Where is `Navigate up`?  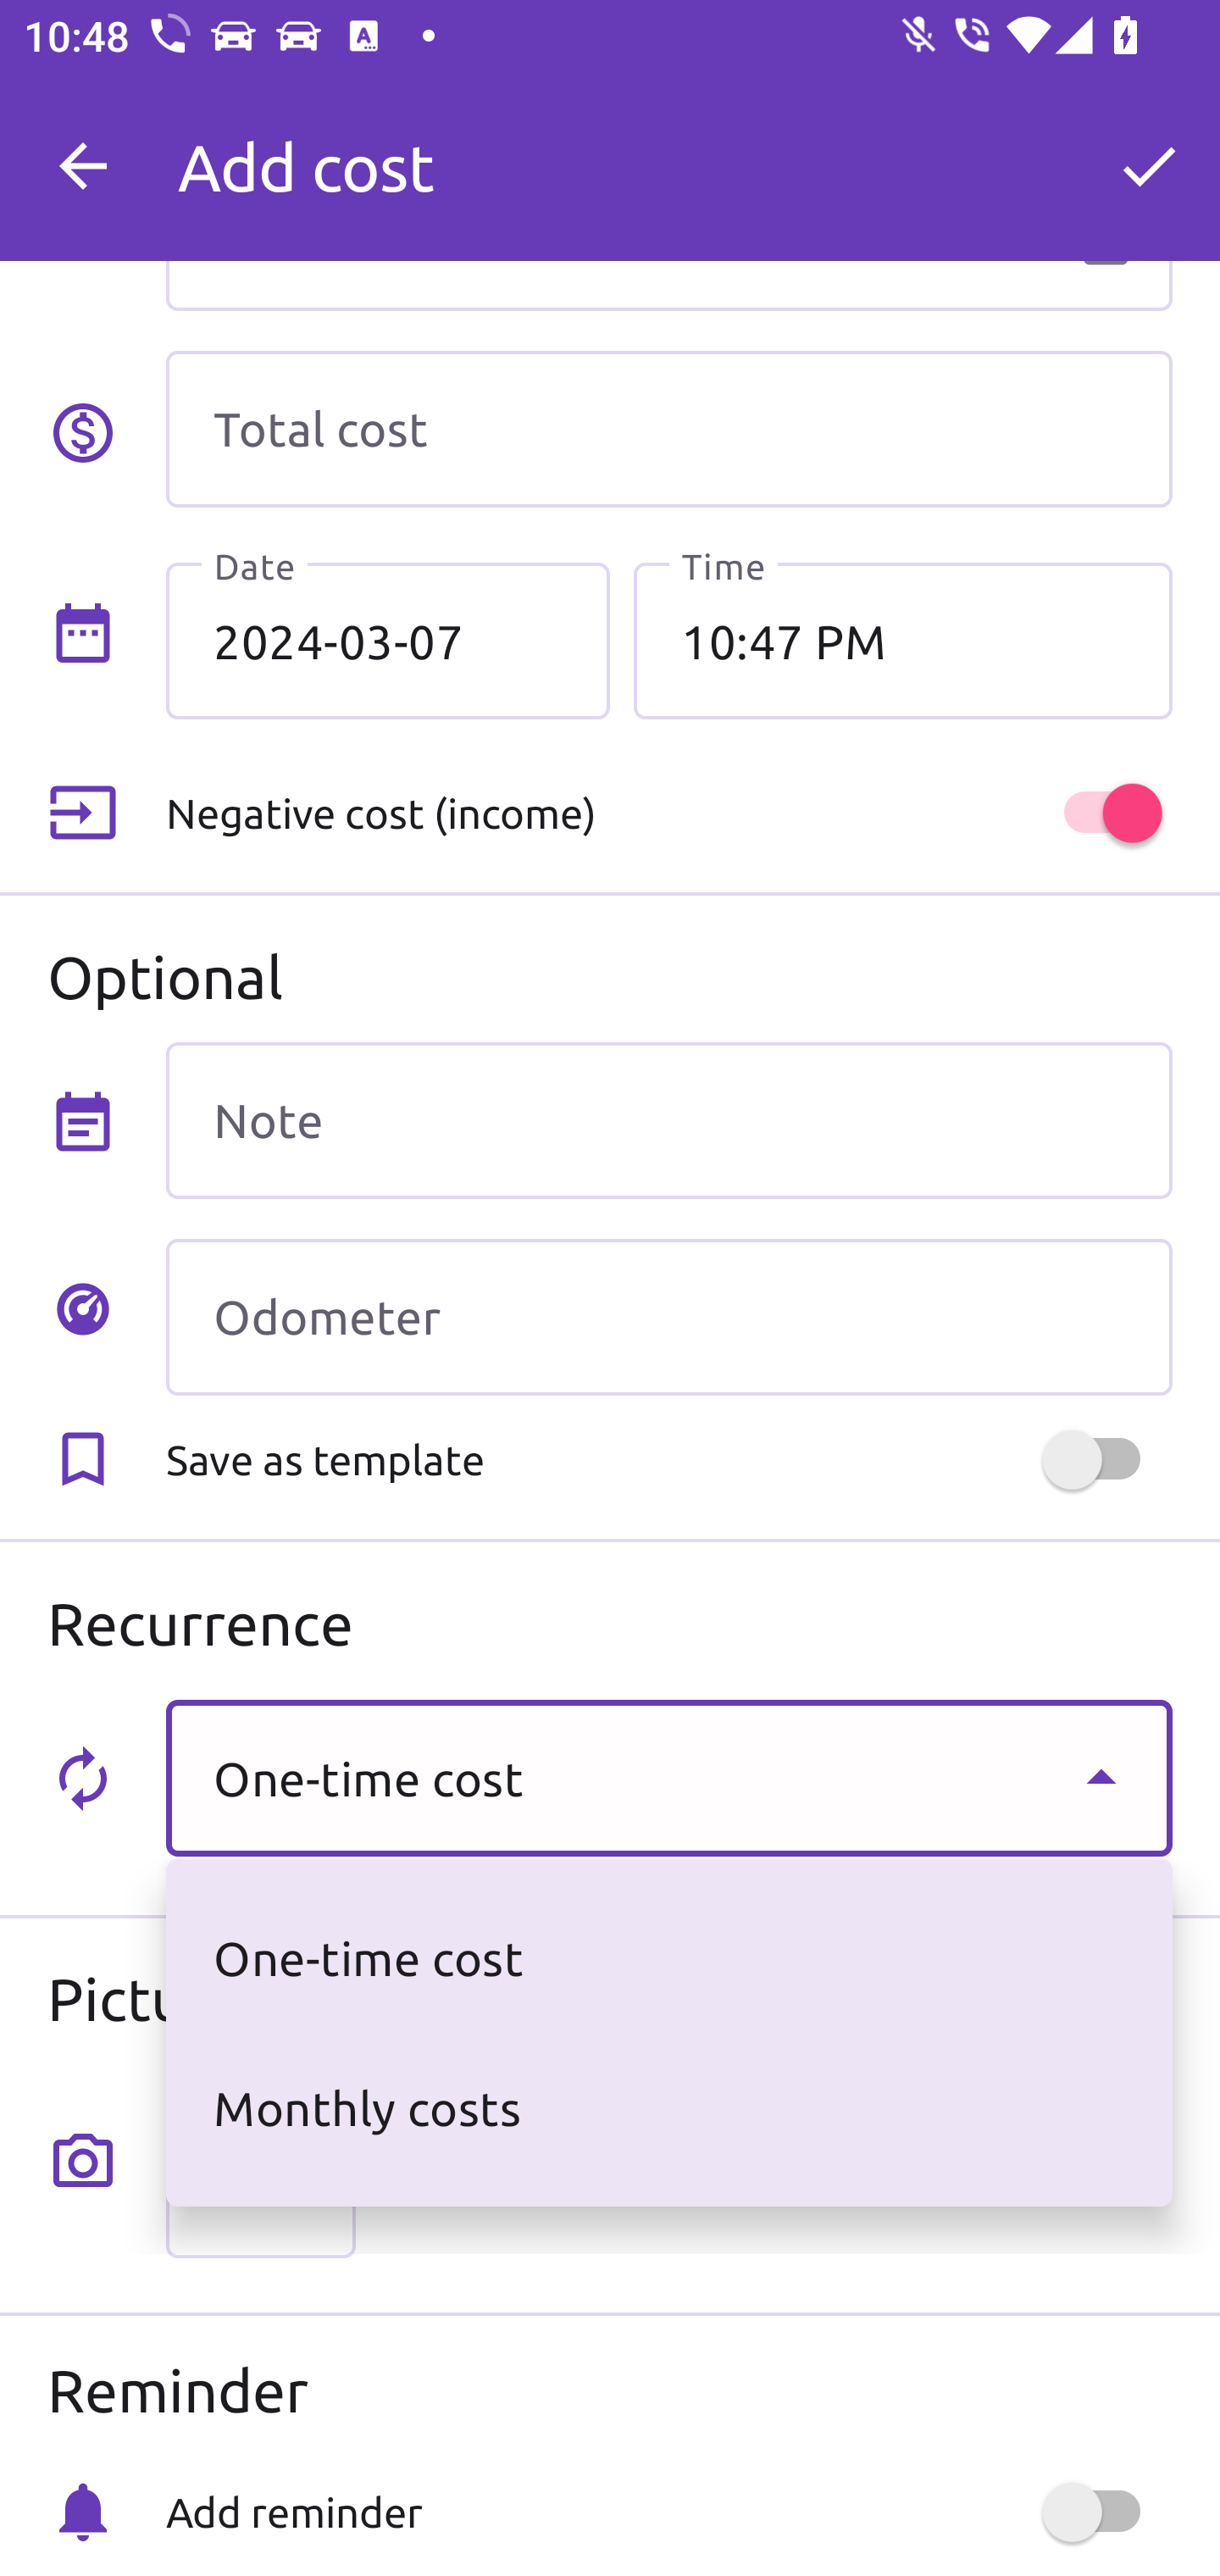
Navigate up is located at coordinates (83, 166).